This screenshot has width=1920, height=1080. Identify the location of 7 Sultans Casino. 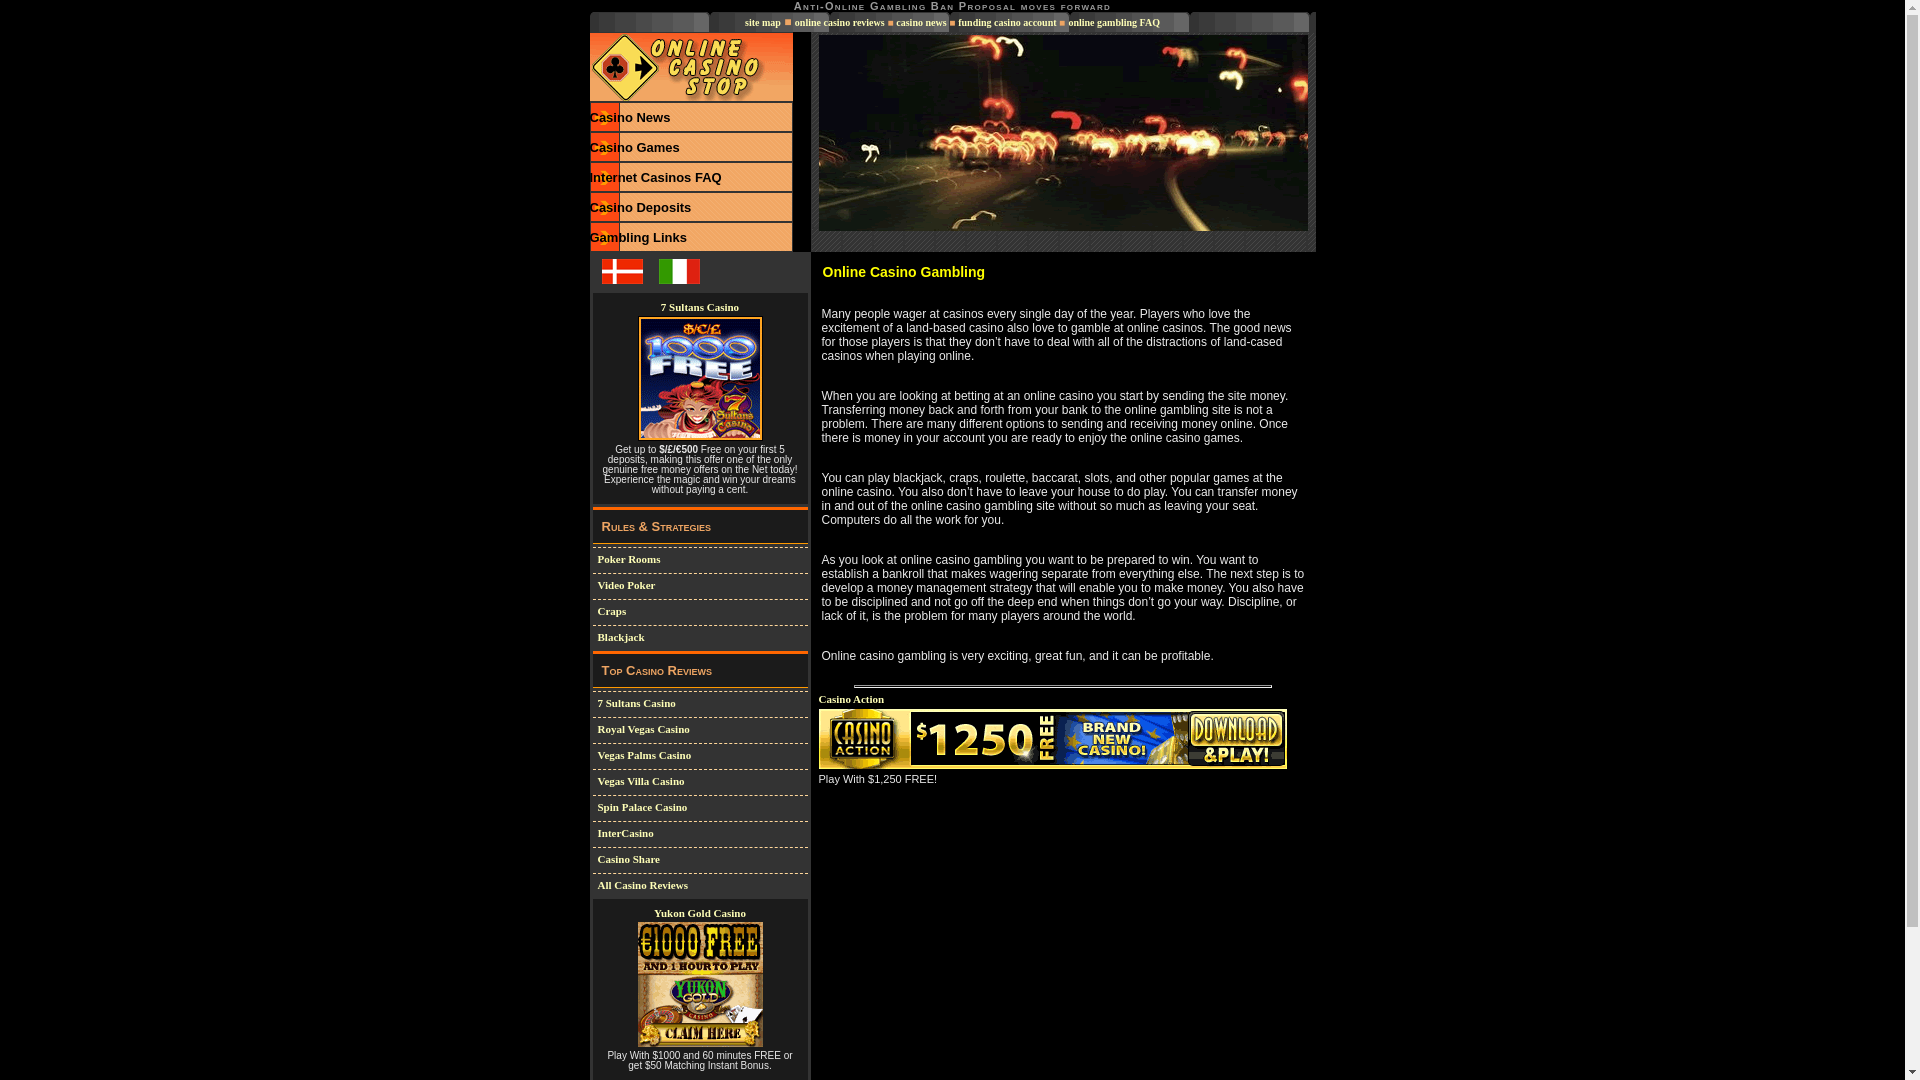
(636, 702).